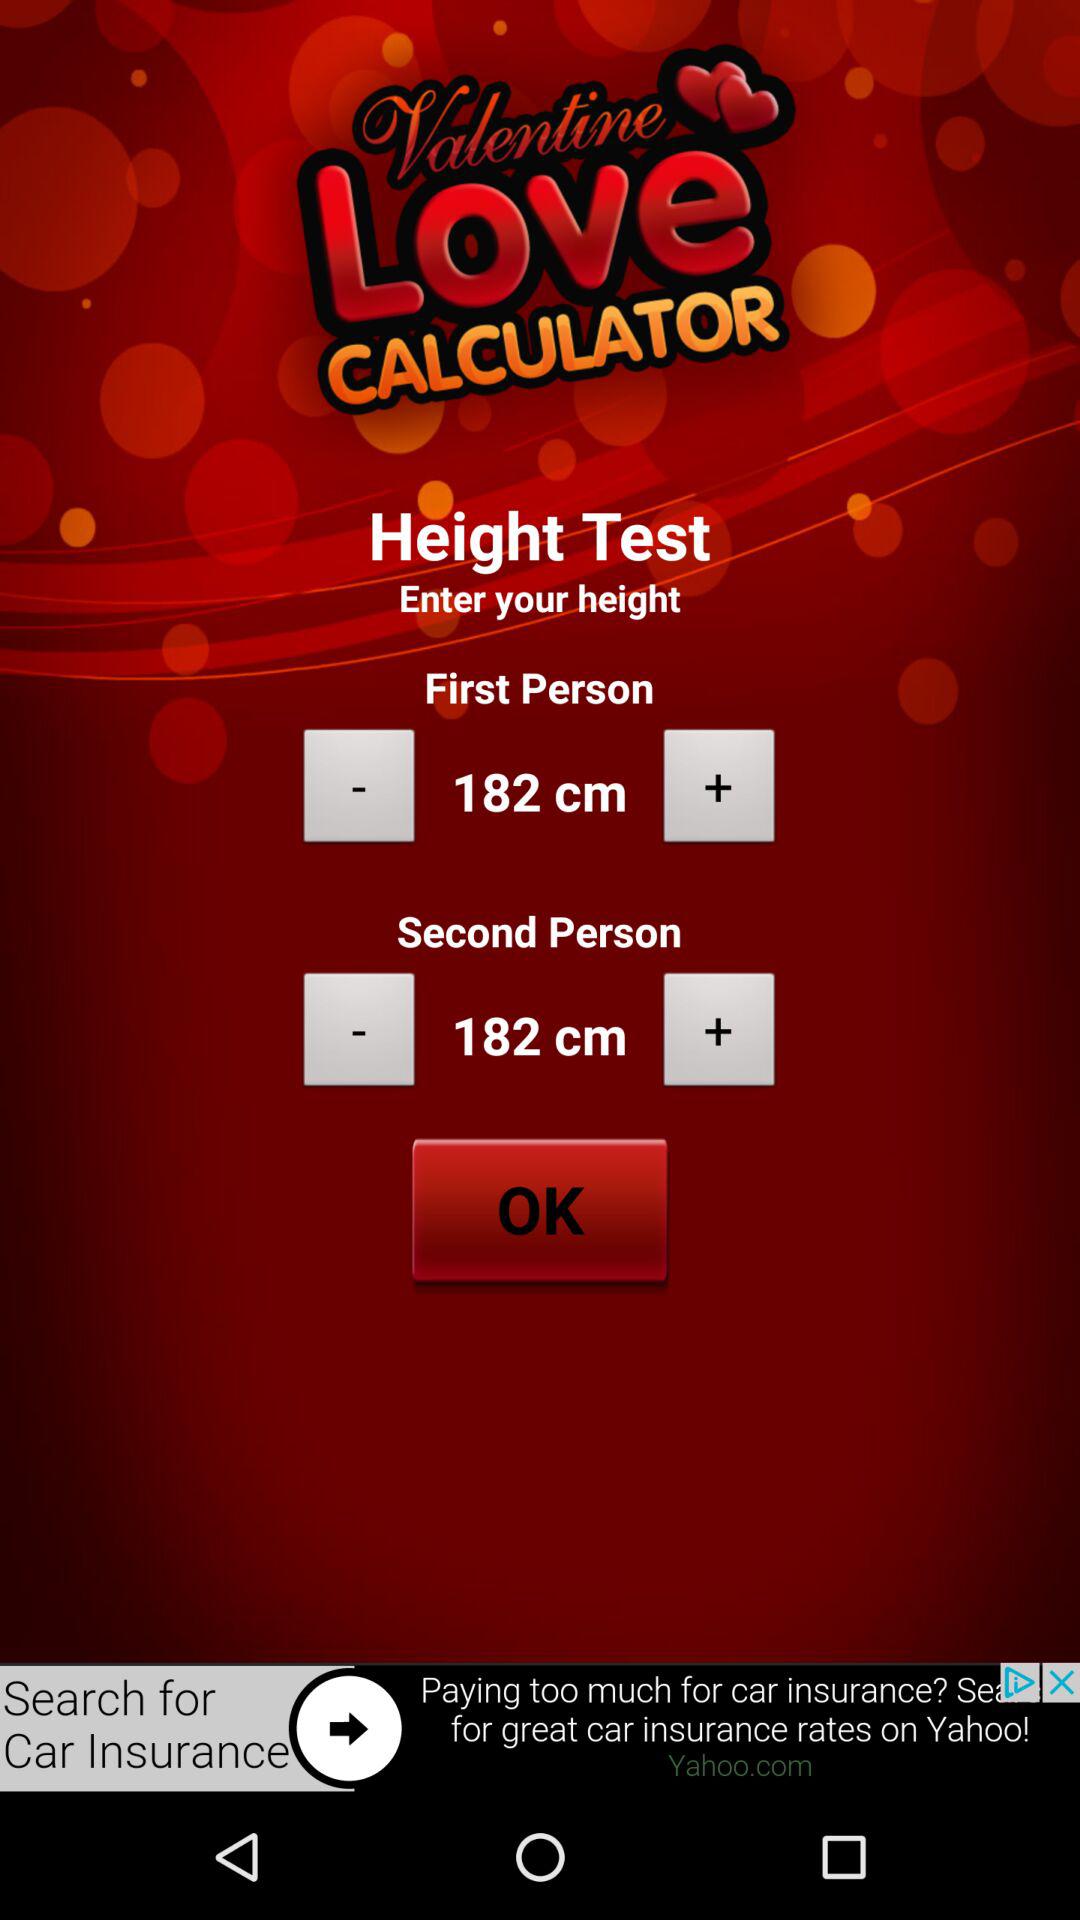 The width and height of the screenshot is (1080, 1920). I want to click on advertiser banner, so click(540, 1728).